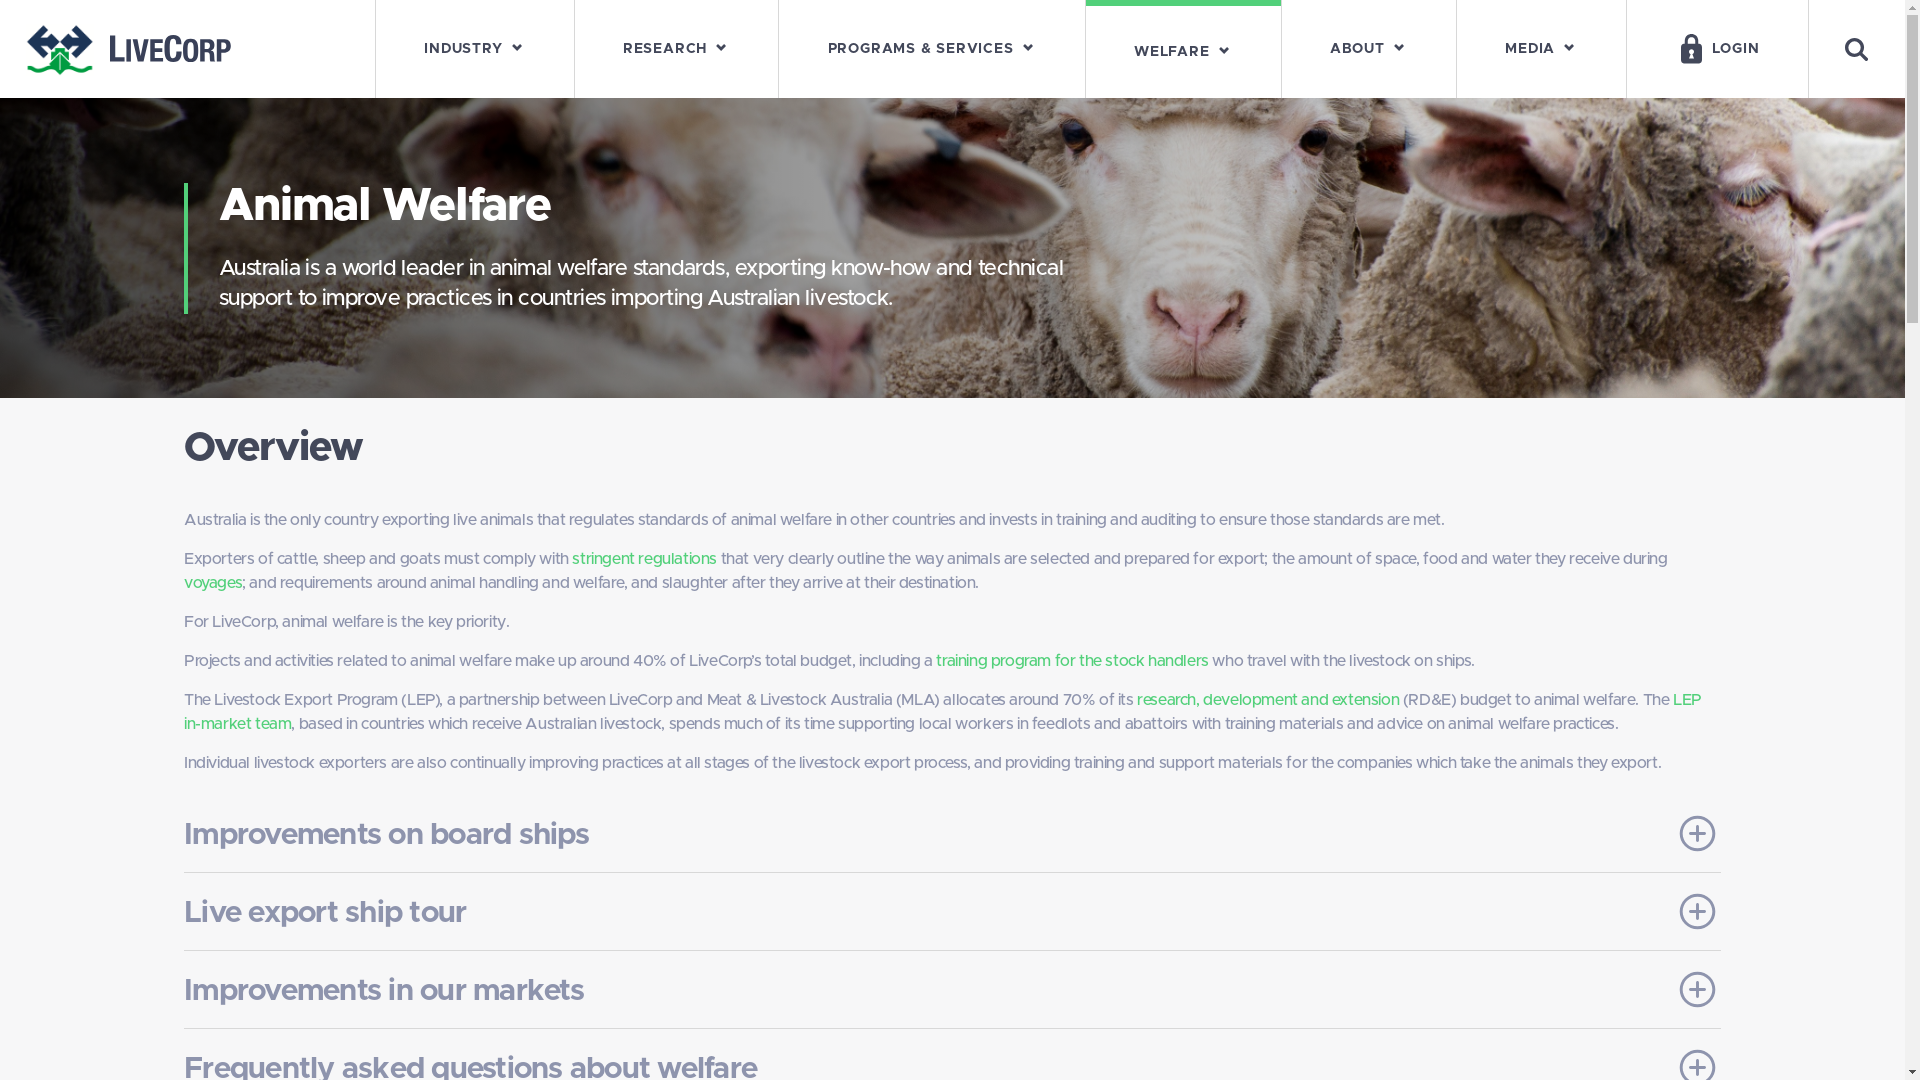 The height and width of the screenshot is (1080, 1920). Describe the element at coordinates (677, 49) in the screenshot. I see `RESEARCH` at that location.